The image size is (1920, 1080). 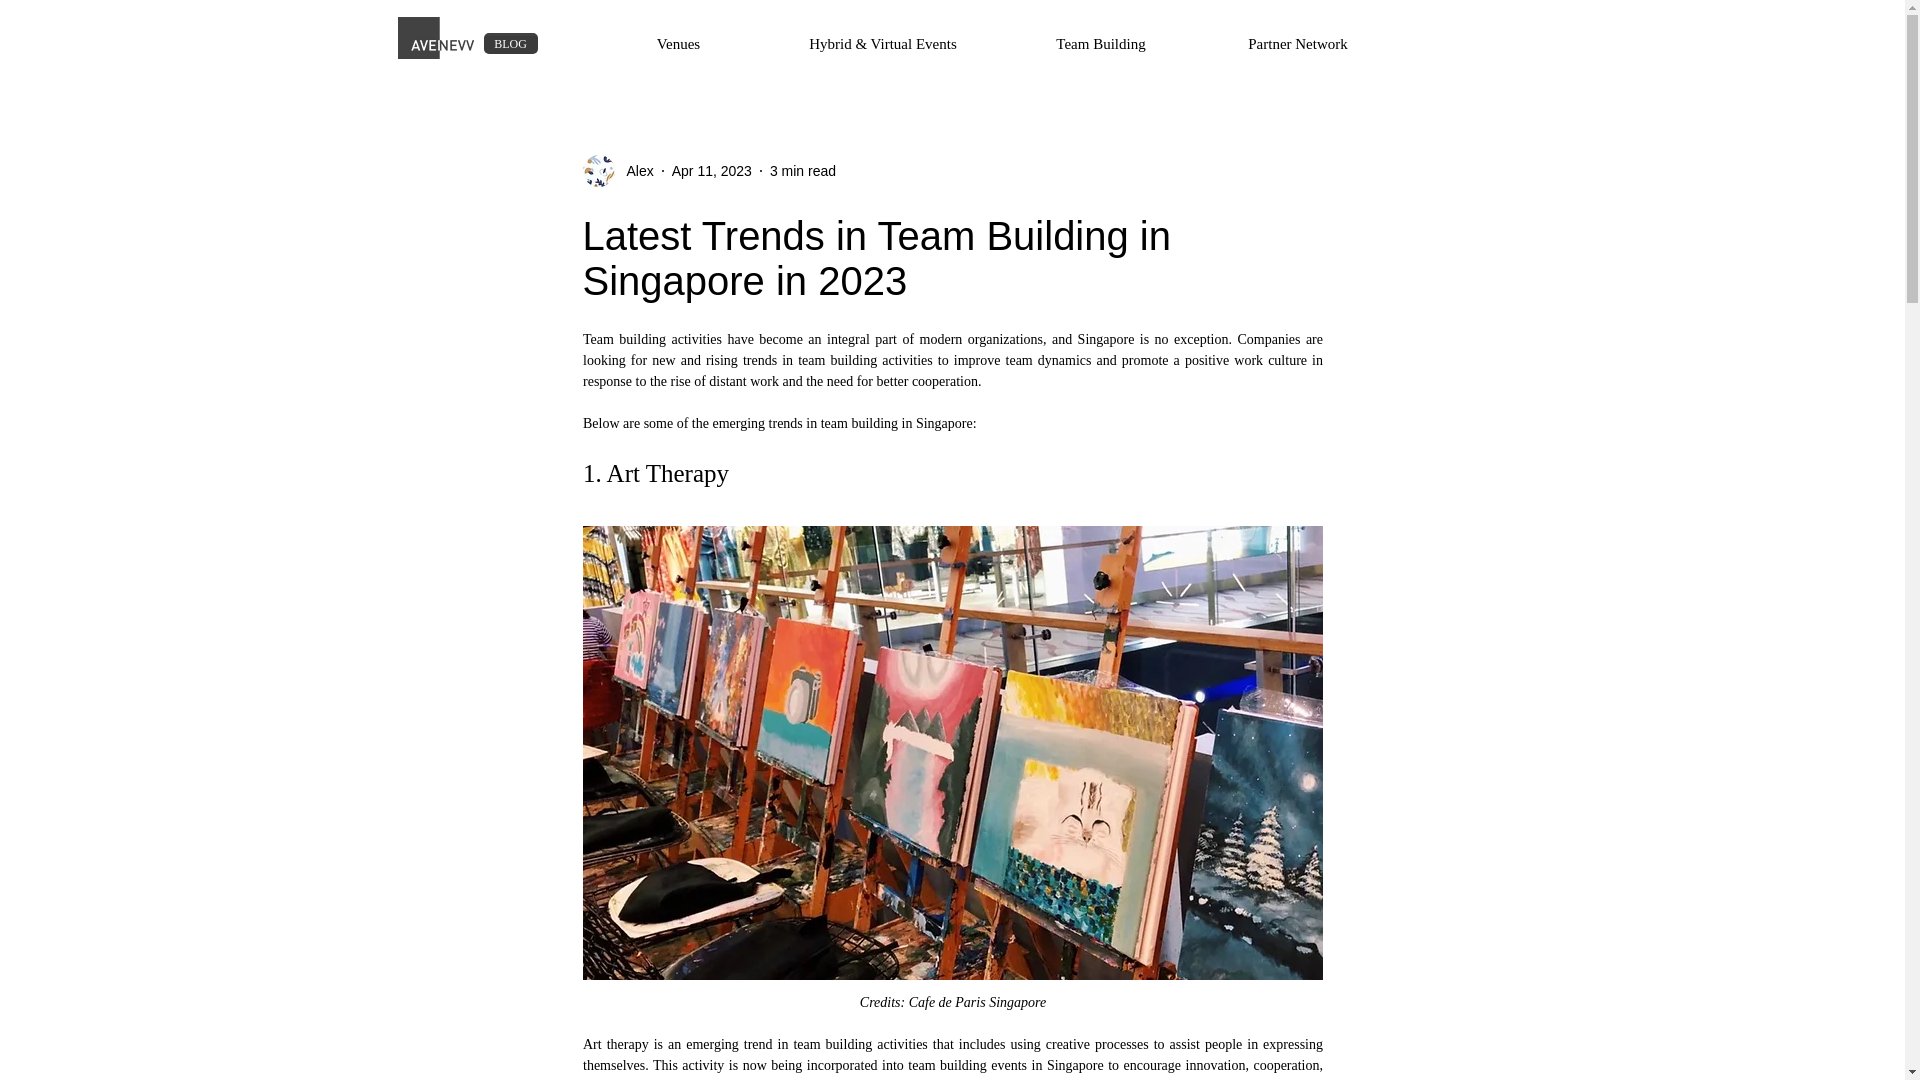 I want to click on Venues, so click(x=679, y=43).